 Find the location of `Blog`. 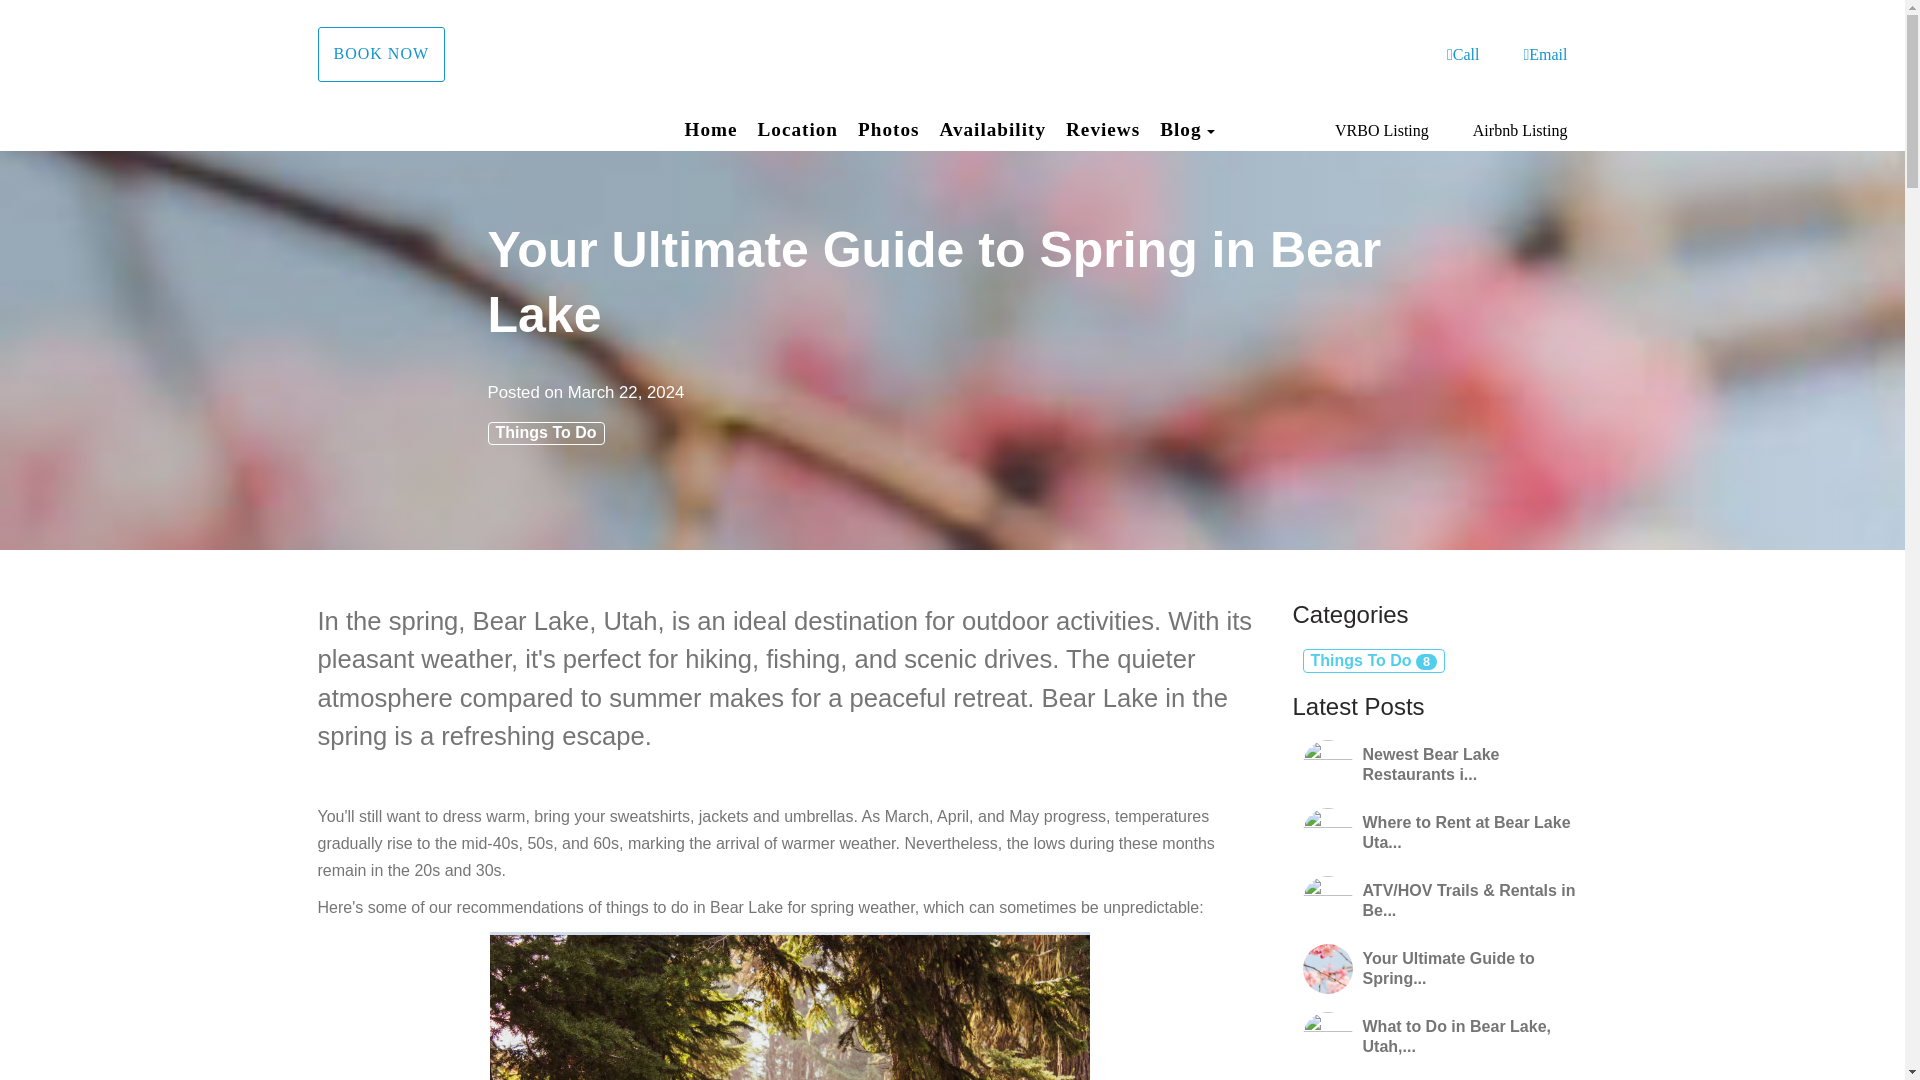

Blog is located at coordinates (1180, 130).